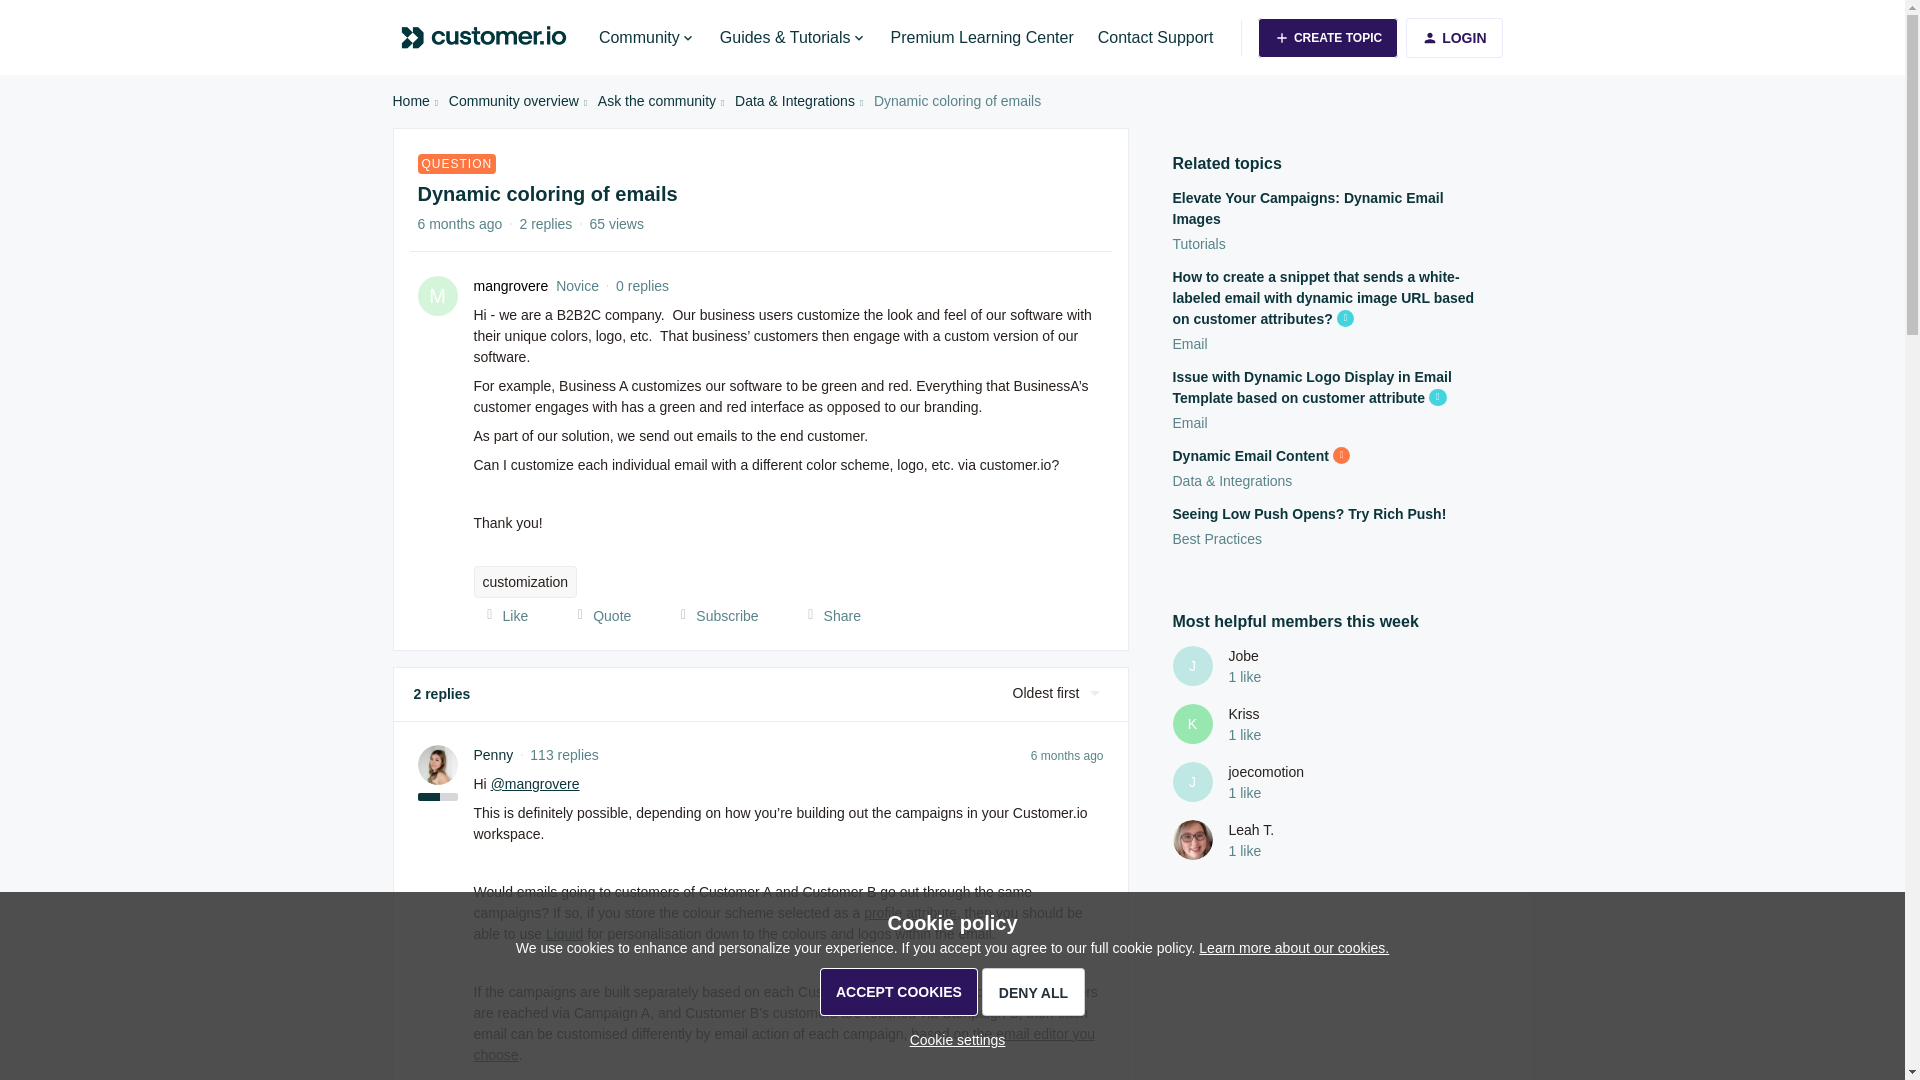 The image size is (1920, 1080). What do you see at coordinates (514, 101) in the screenshot?
I see `Community overview` at bounding box center [514, 101].